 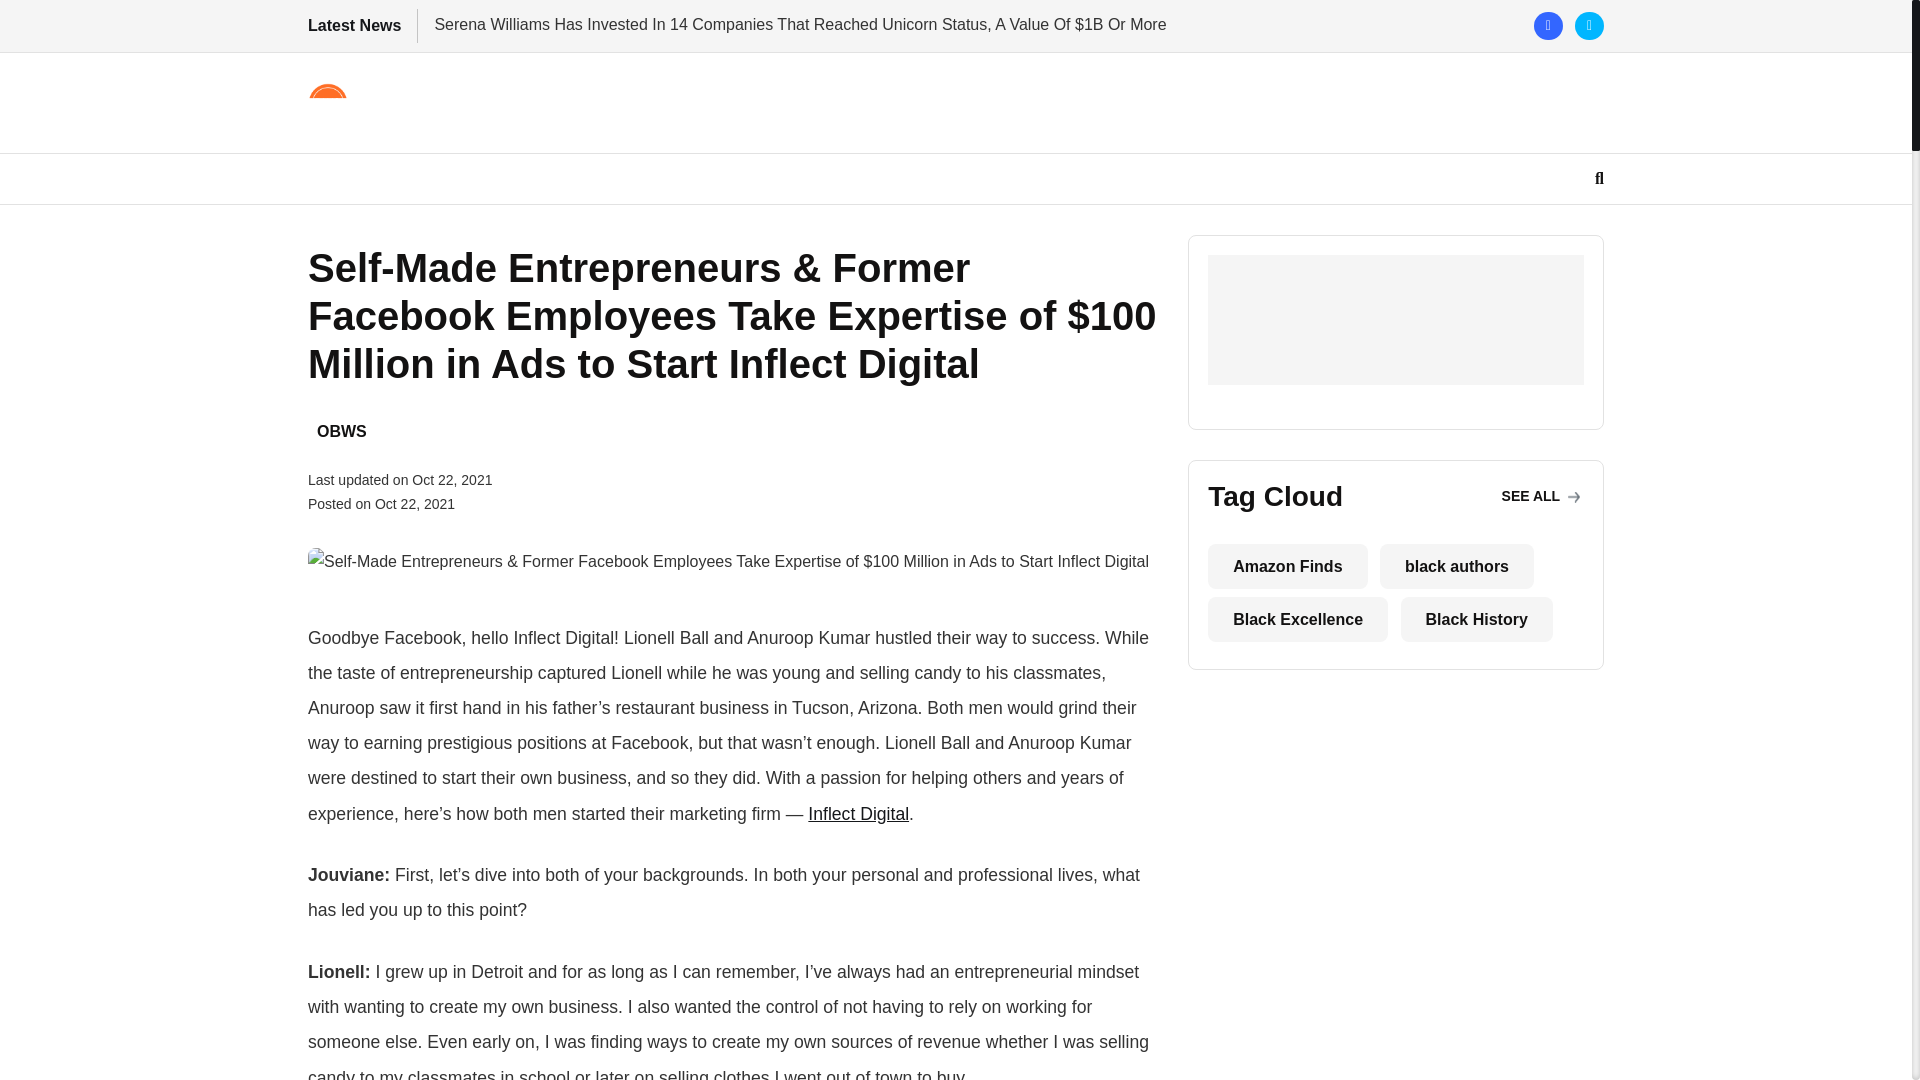 I want to click on Black History, so click(x=1477, y=619).